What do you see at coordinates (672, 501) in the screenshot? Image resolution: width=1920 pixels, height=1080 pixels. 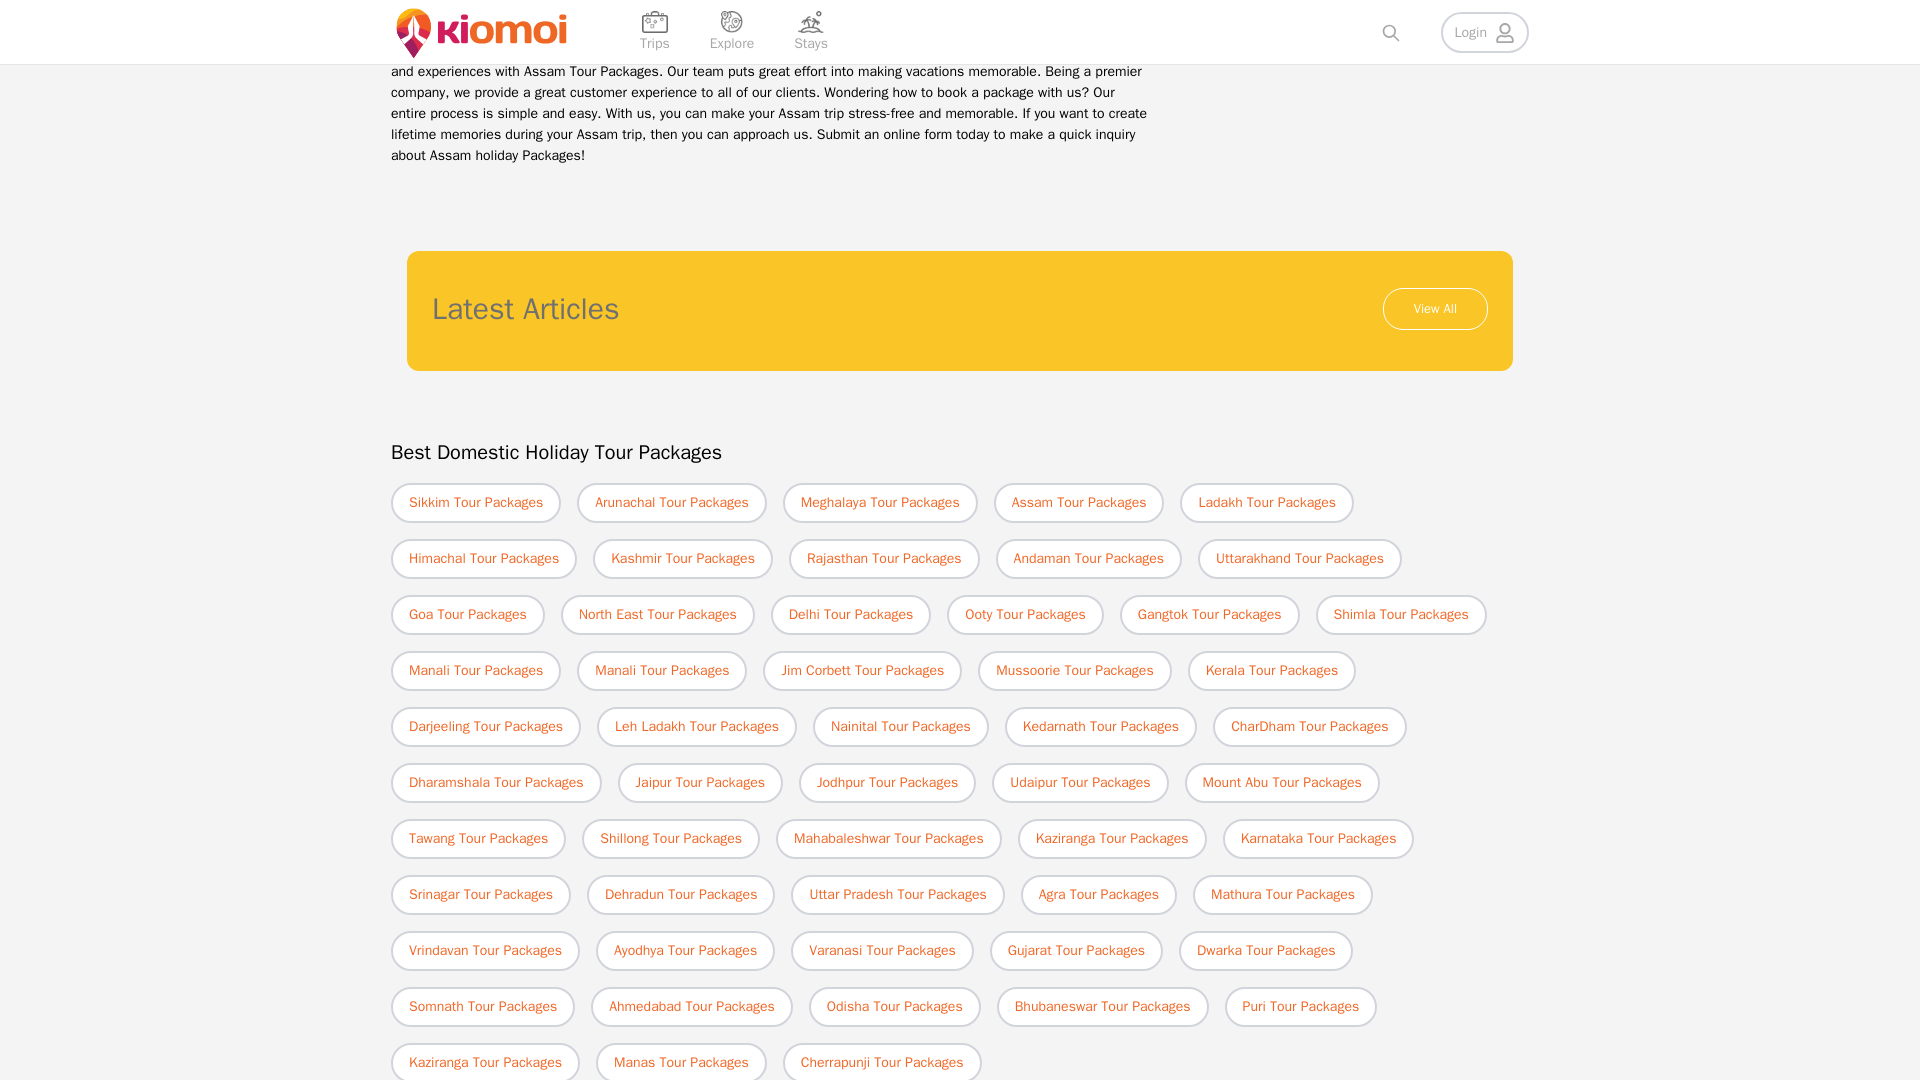 I see `Arunachal Tour Packages` at bounding box center [672, 501].